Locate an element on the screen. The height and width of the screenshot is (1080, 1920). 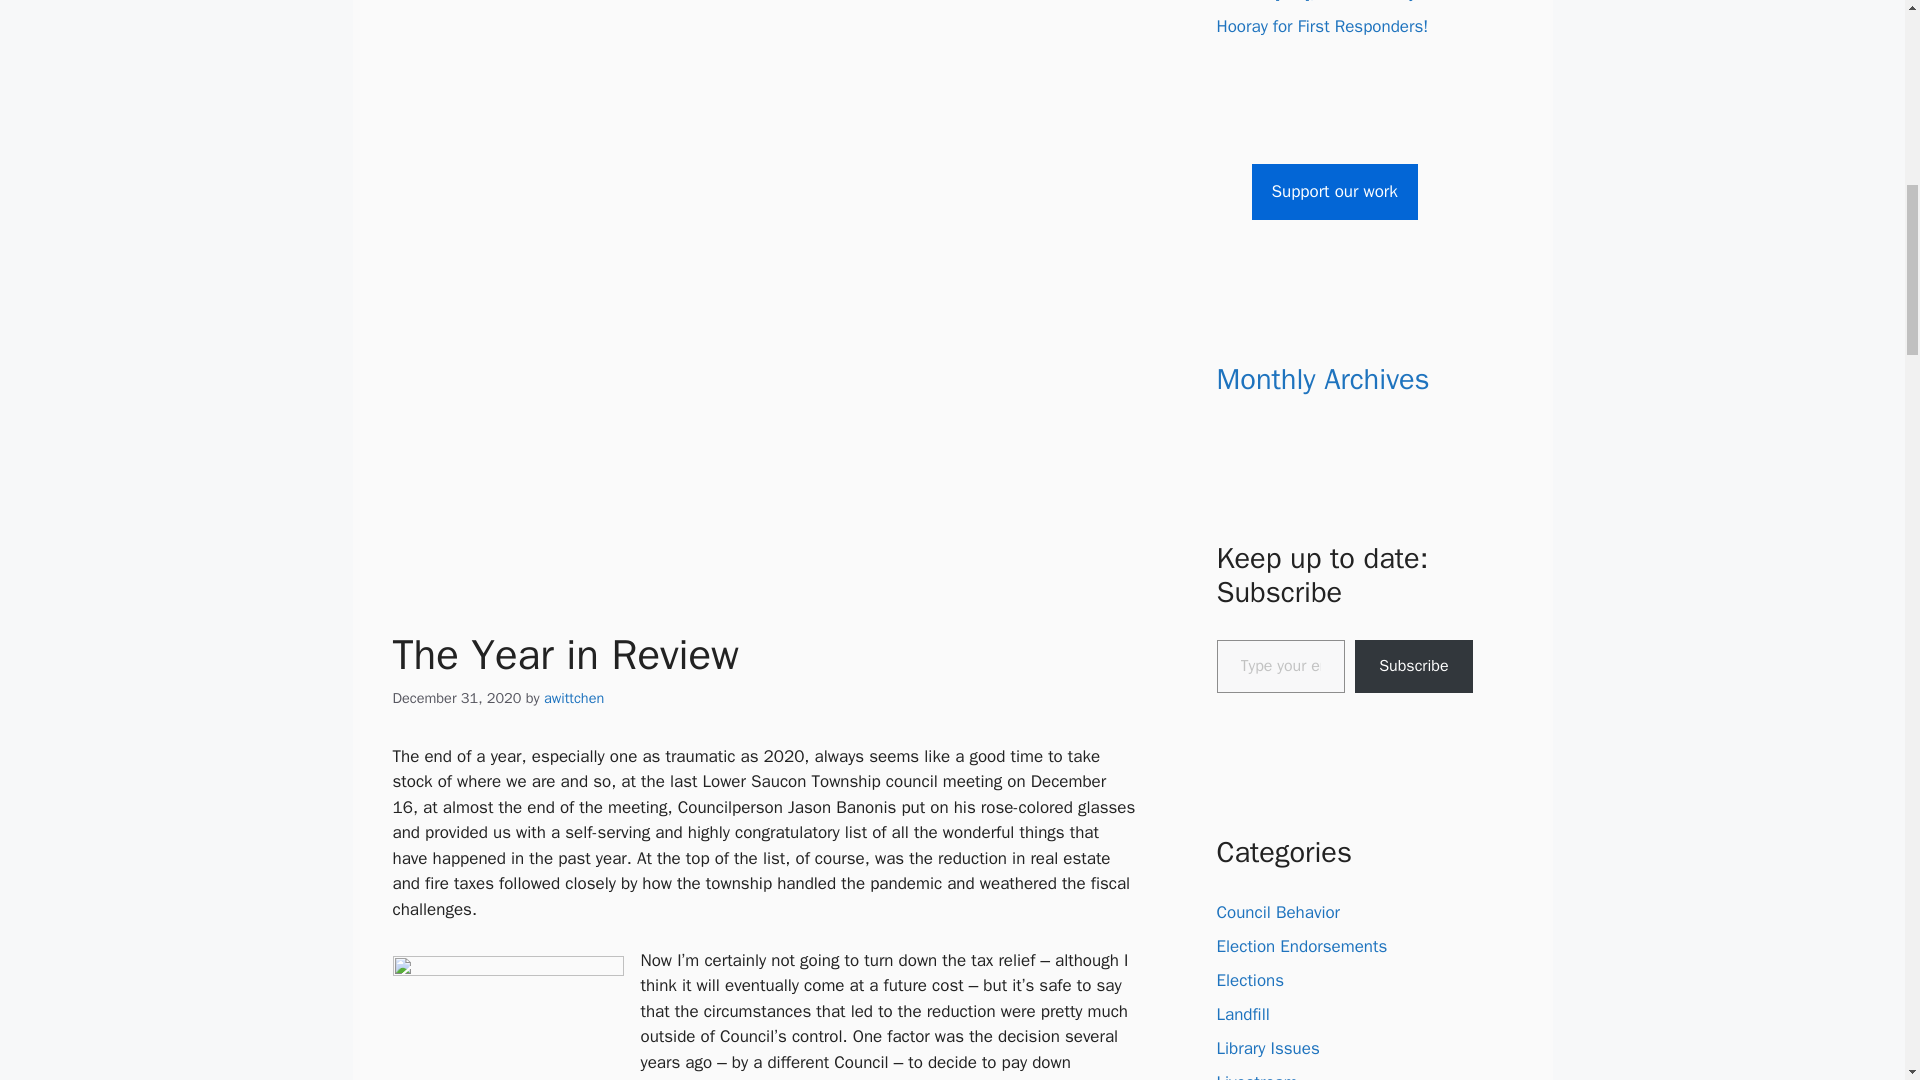
Please fill in this field. is located at coordinates (1280, 666).